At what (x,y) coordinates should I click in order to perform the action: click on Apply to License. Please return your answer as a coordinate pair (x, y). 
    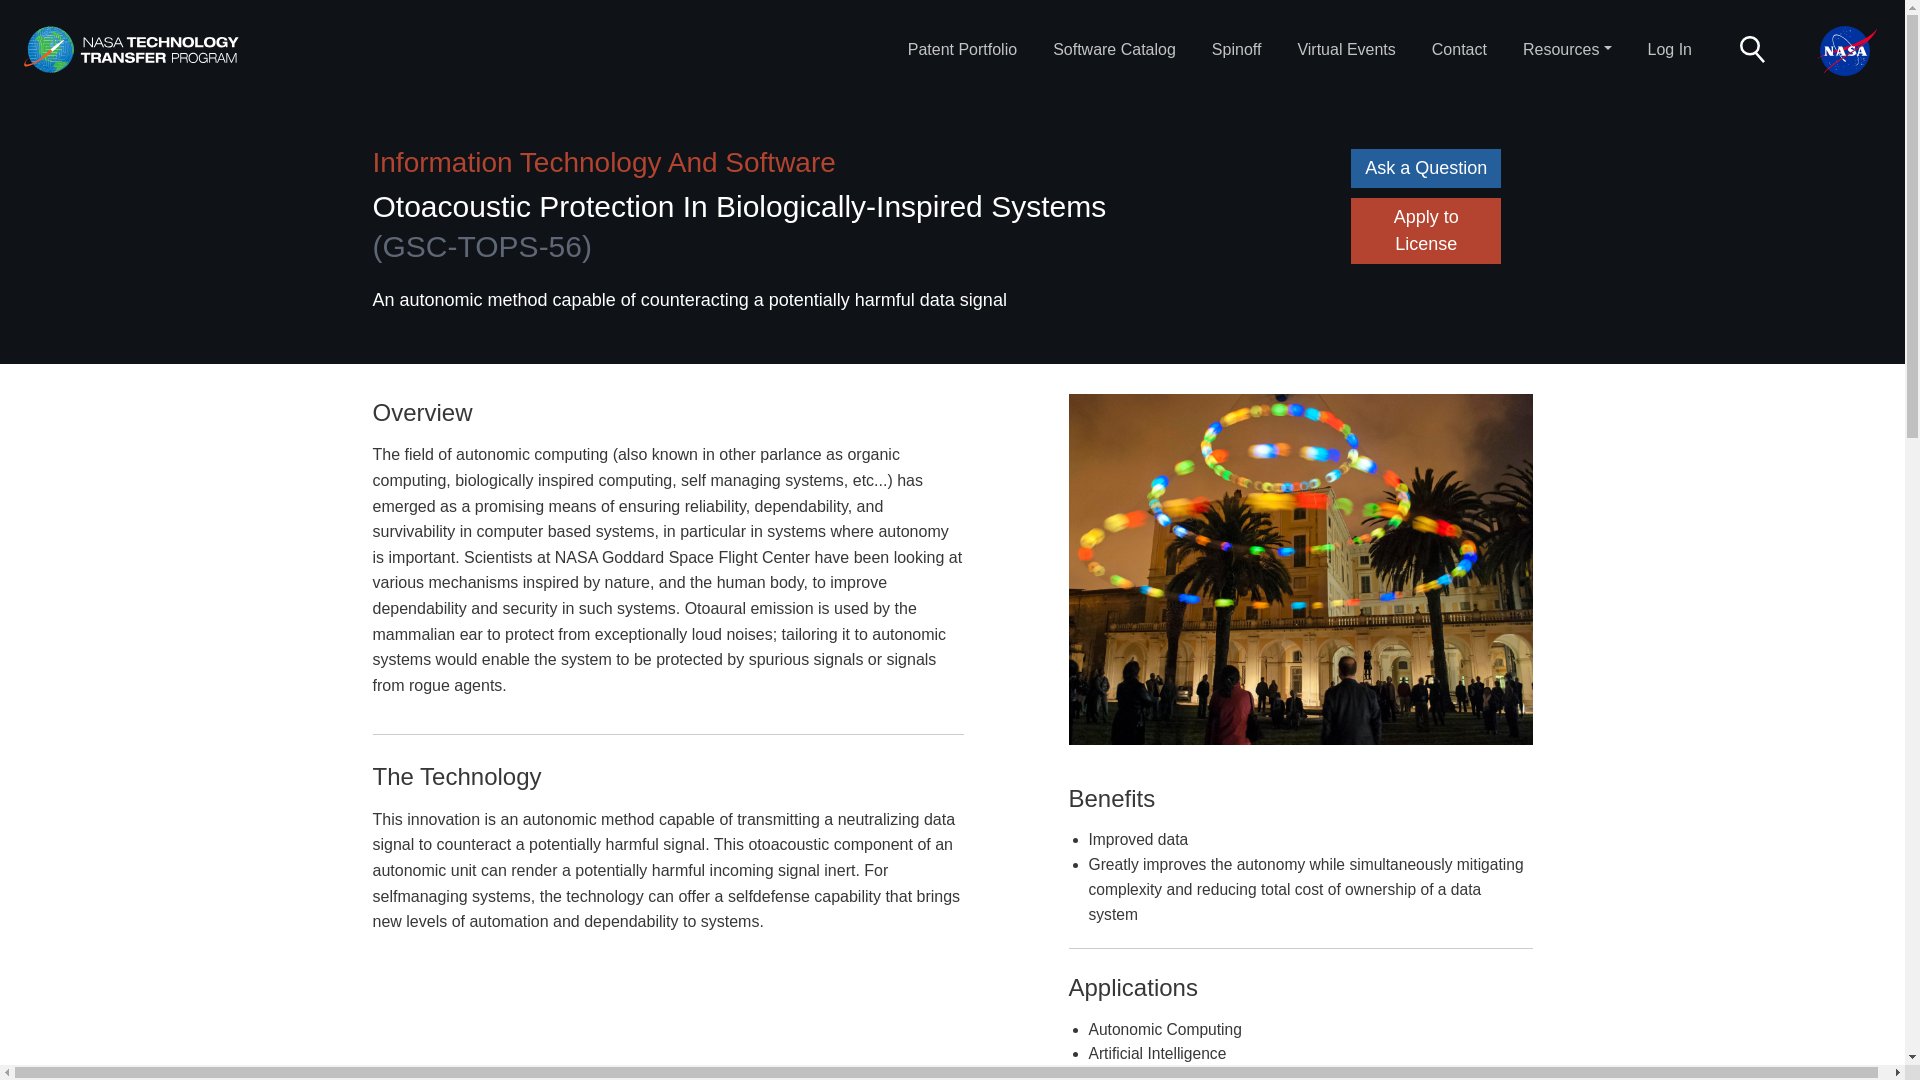
    Looking at the image, I should click on (1426, 230).